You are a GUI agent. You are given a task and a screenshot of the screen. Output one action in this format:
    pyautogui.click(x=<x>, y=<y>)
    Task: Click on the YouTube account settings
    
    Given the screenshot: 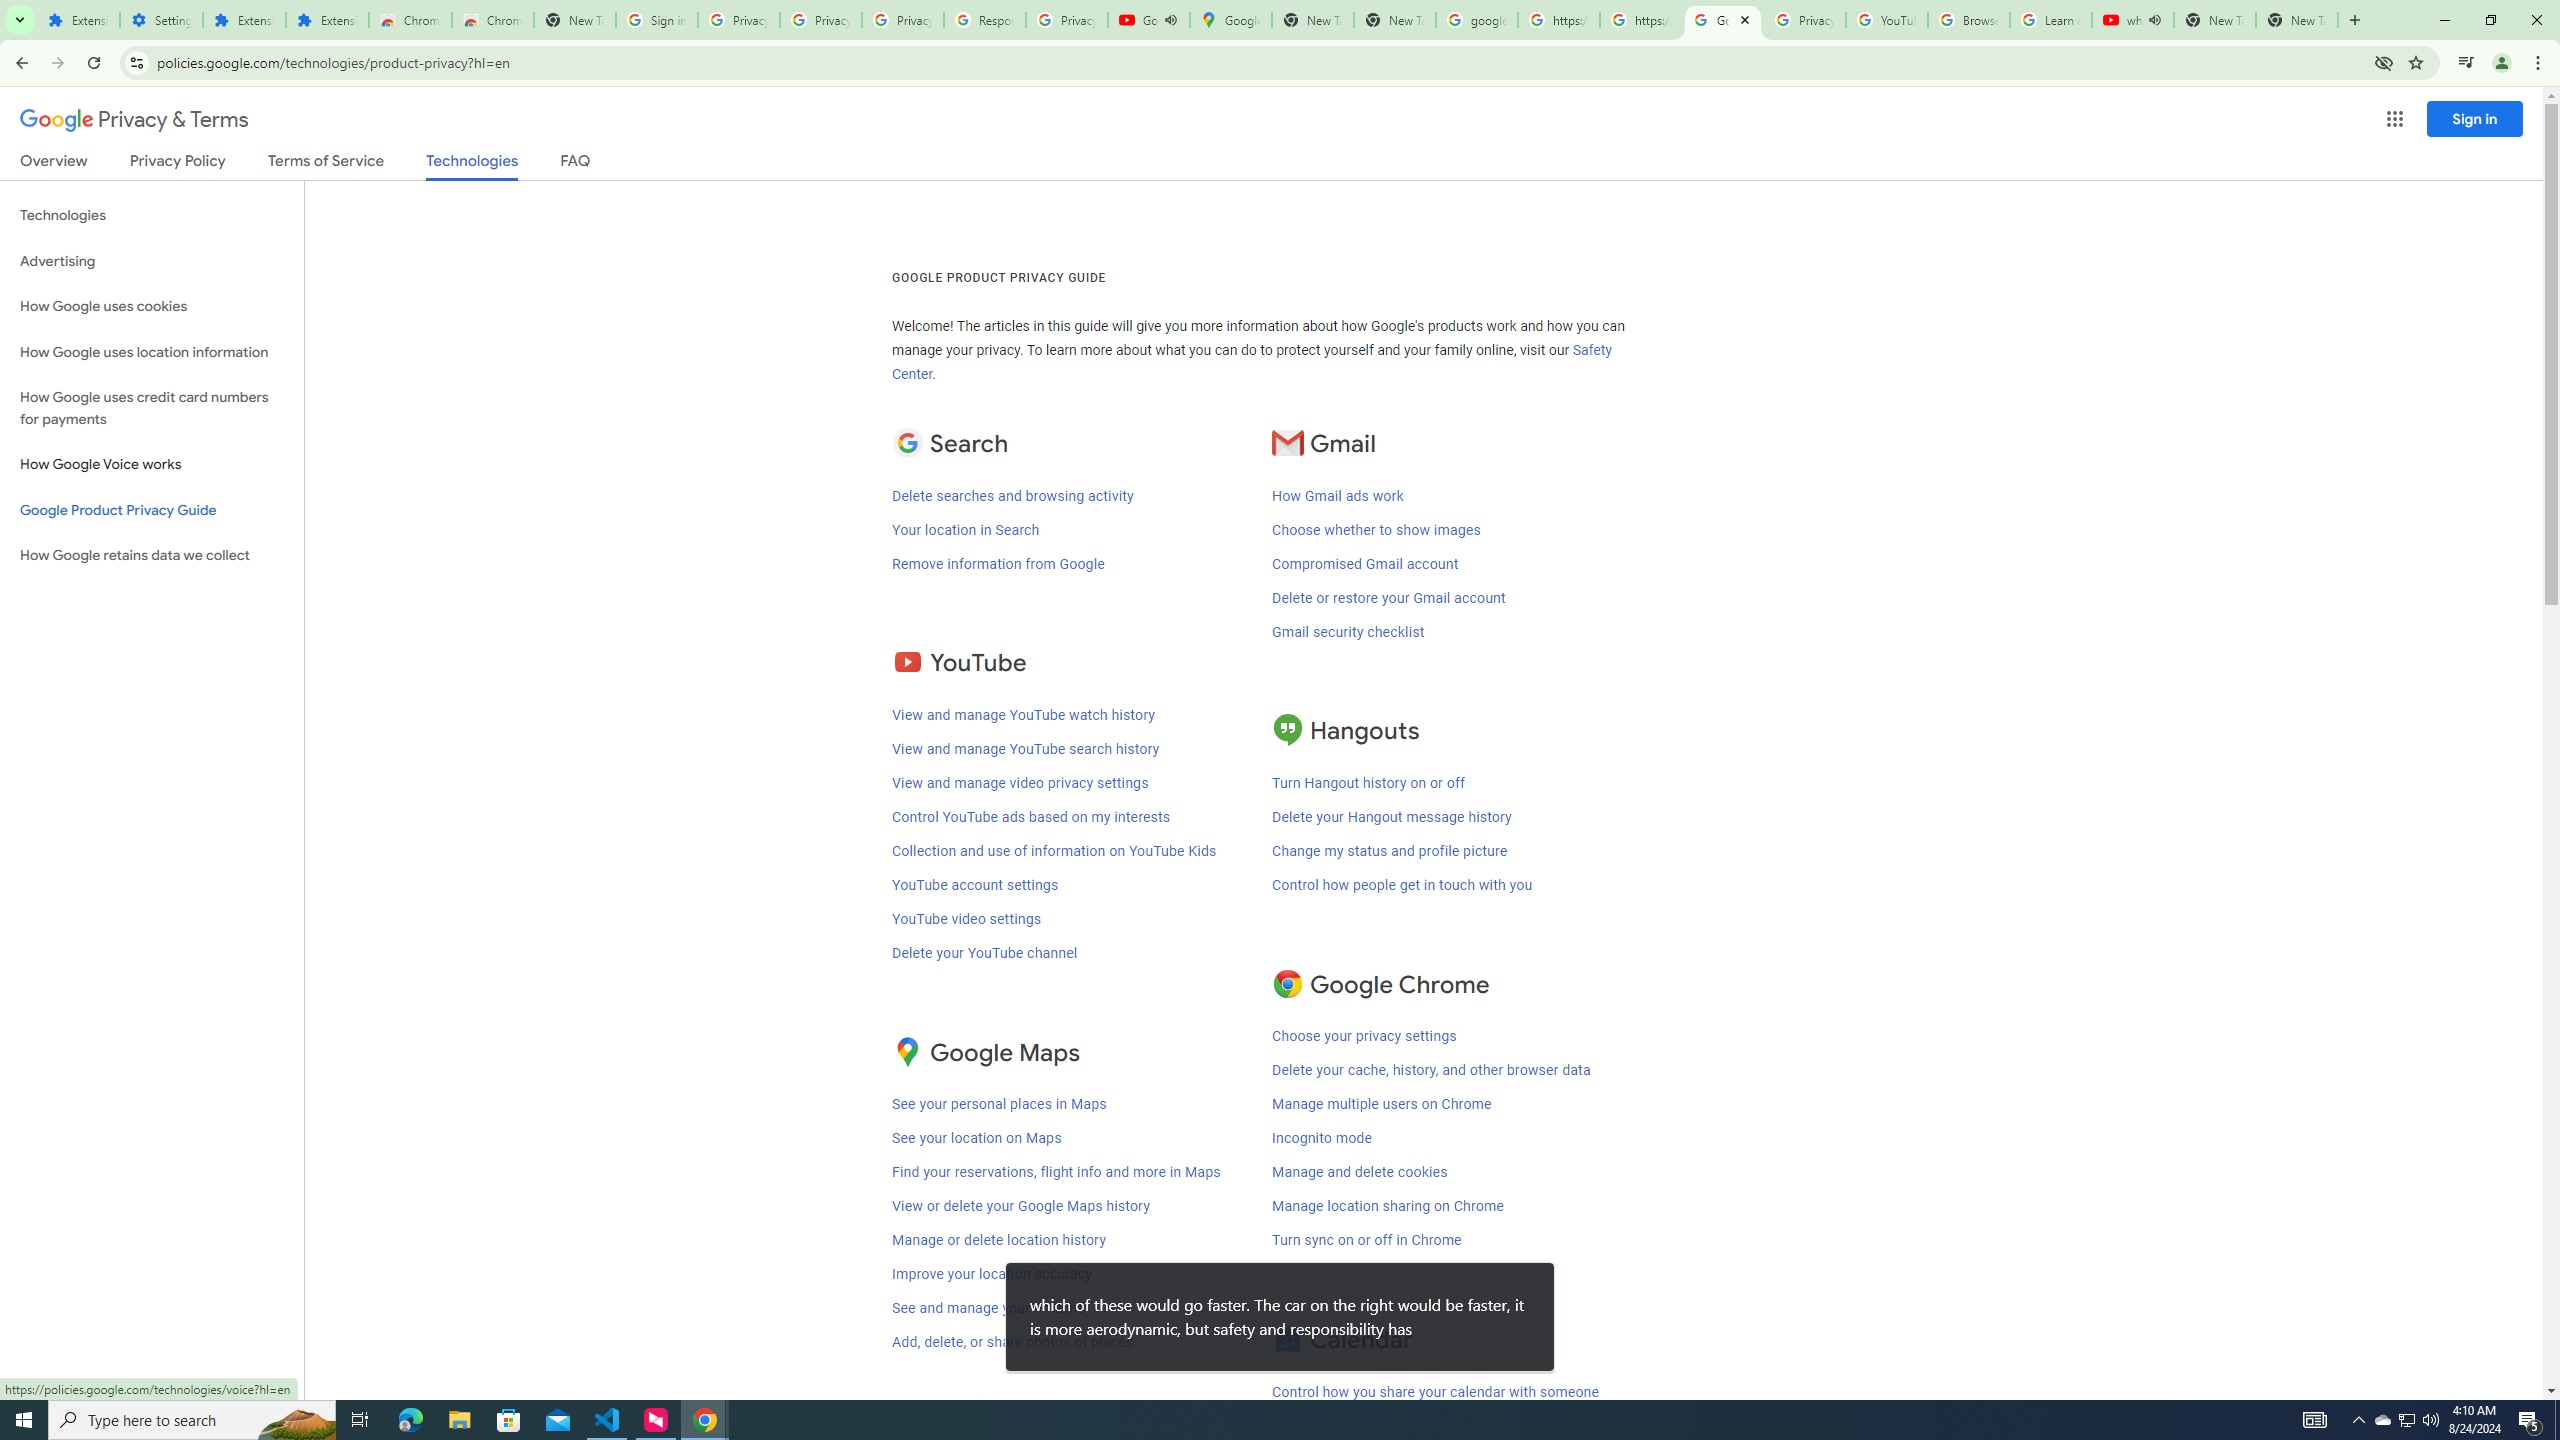 What is the action you would take?
    pyautogui.click(x=974, y=884)
    